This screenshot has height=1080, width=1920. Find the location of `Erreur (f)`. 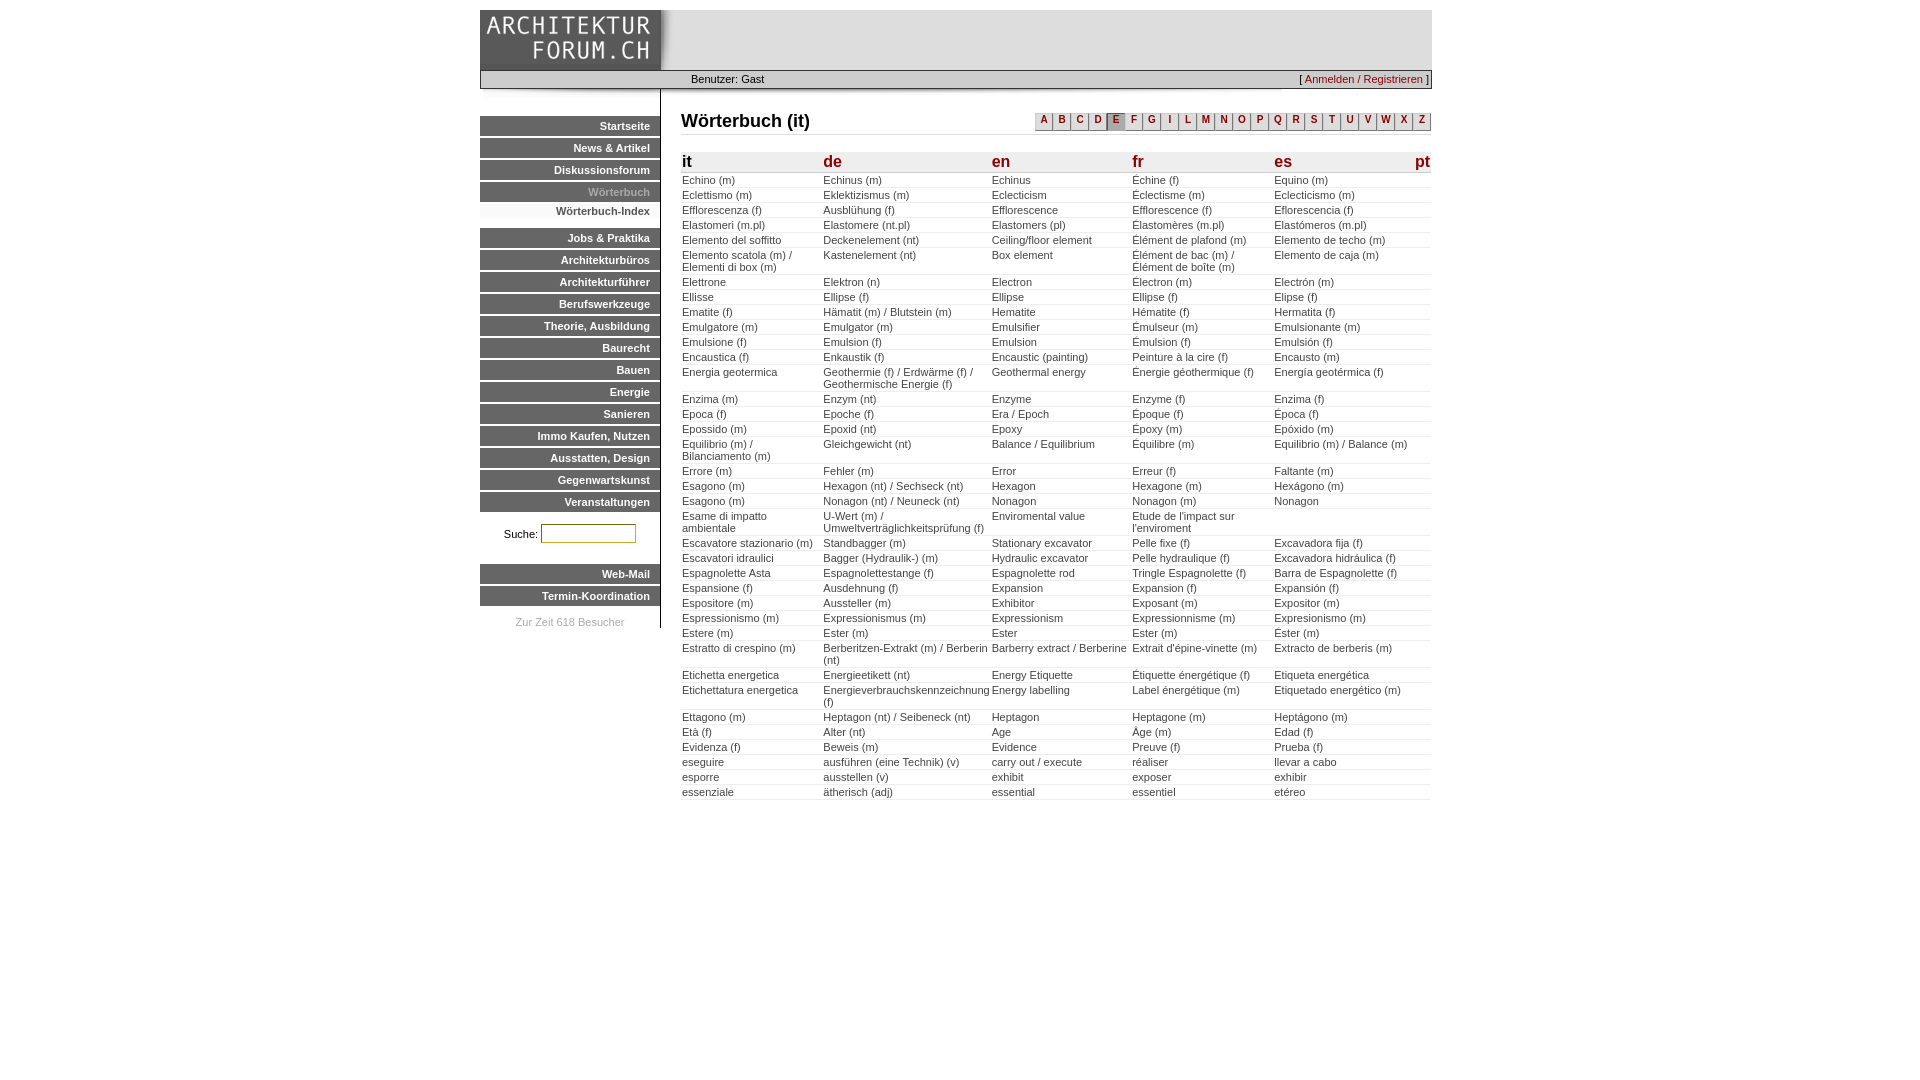

Erreur (f) is located at coordinates (1154, 471).